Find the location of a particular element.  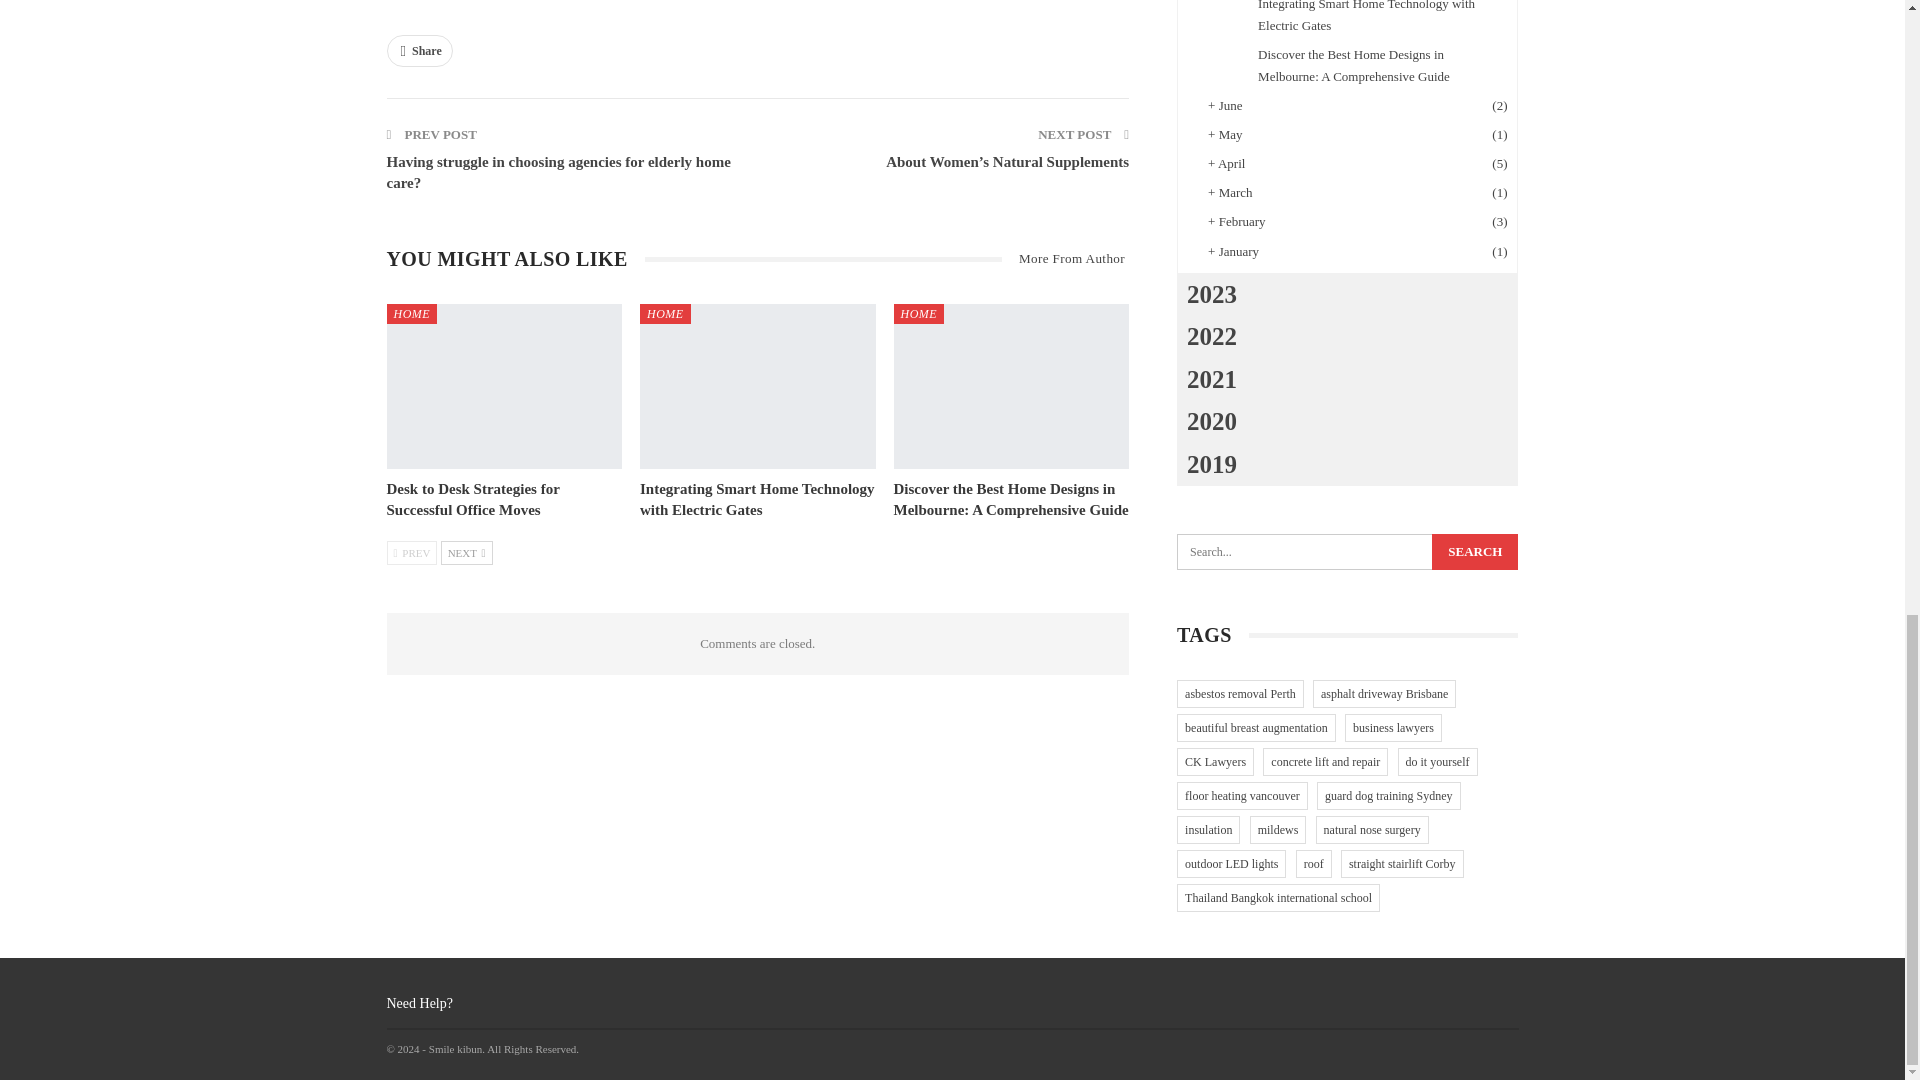

Search is located at coordinates (1475, 552).